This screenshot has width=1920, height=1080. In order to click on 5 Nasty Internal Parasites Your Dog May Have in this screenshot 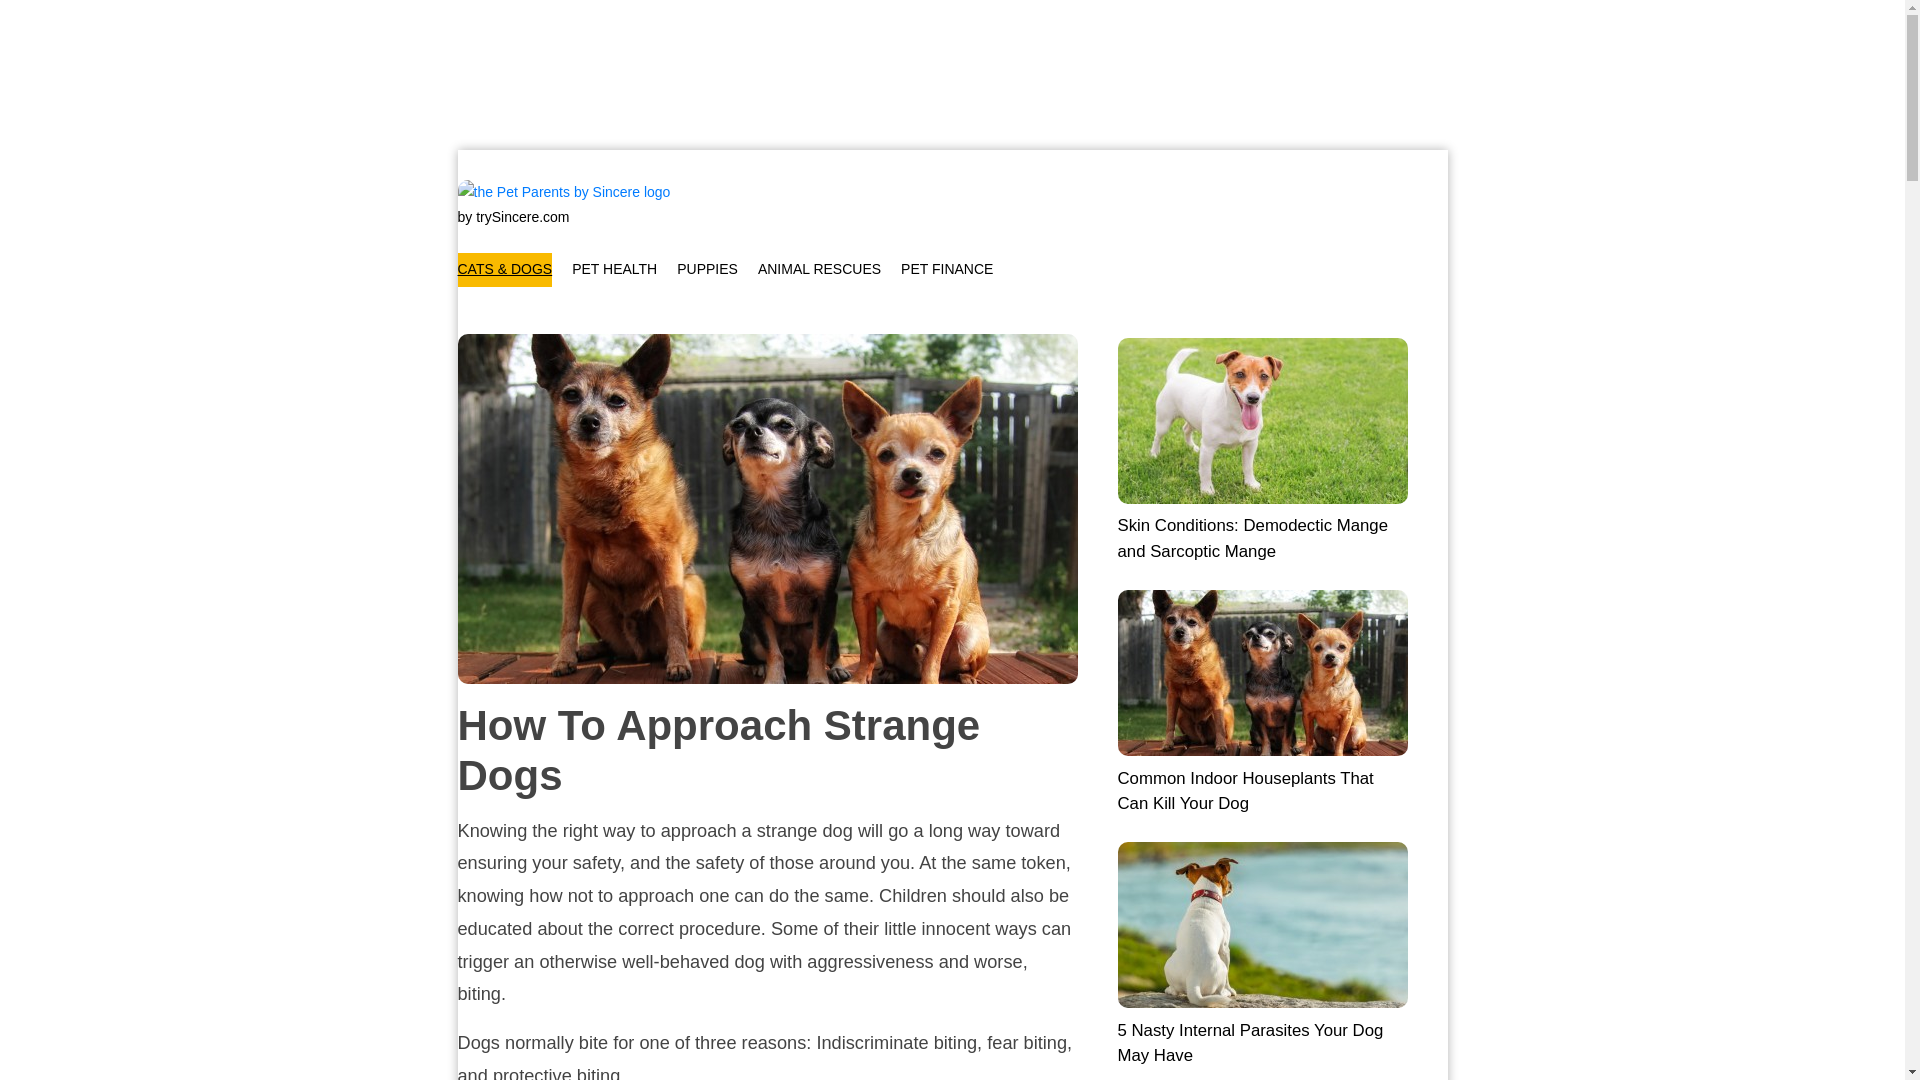, I will do `click(1262, 954)`.